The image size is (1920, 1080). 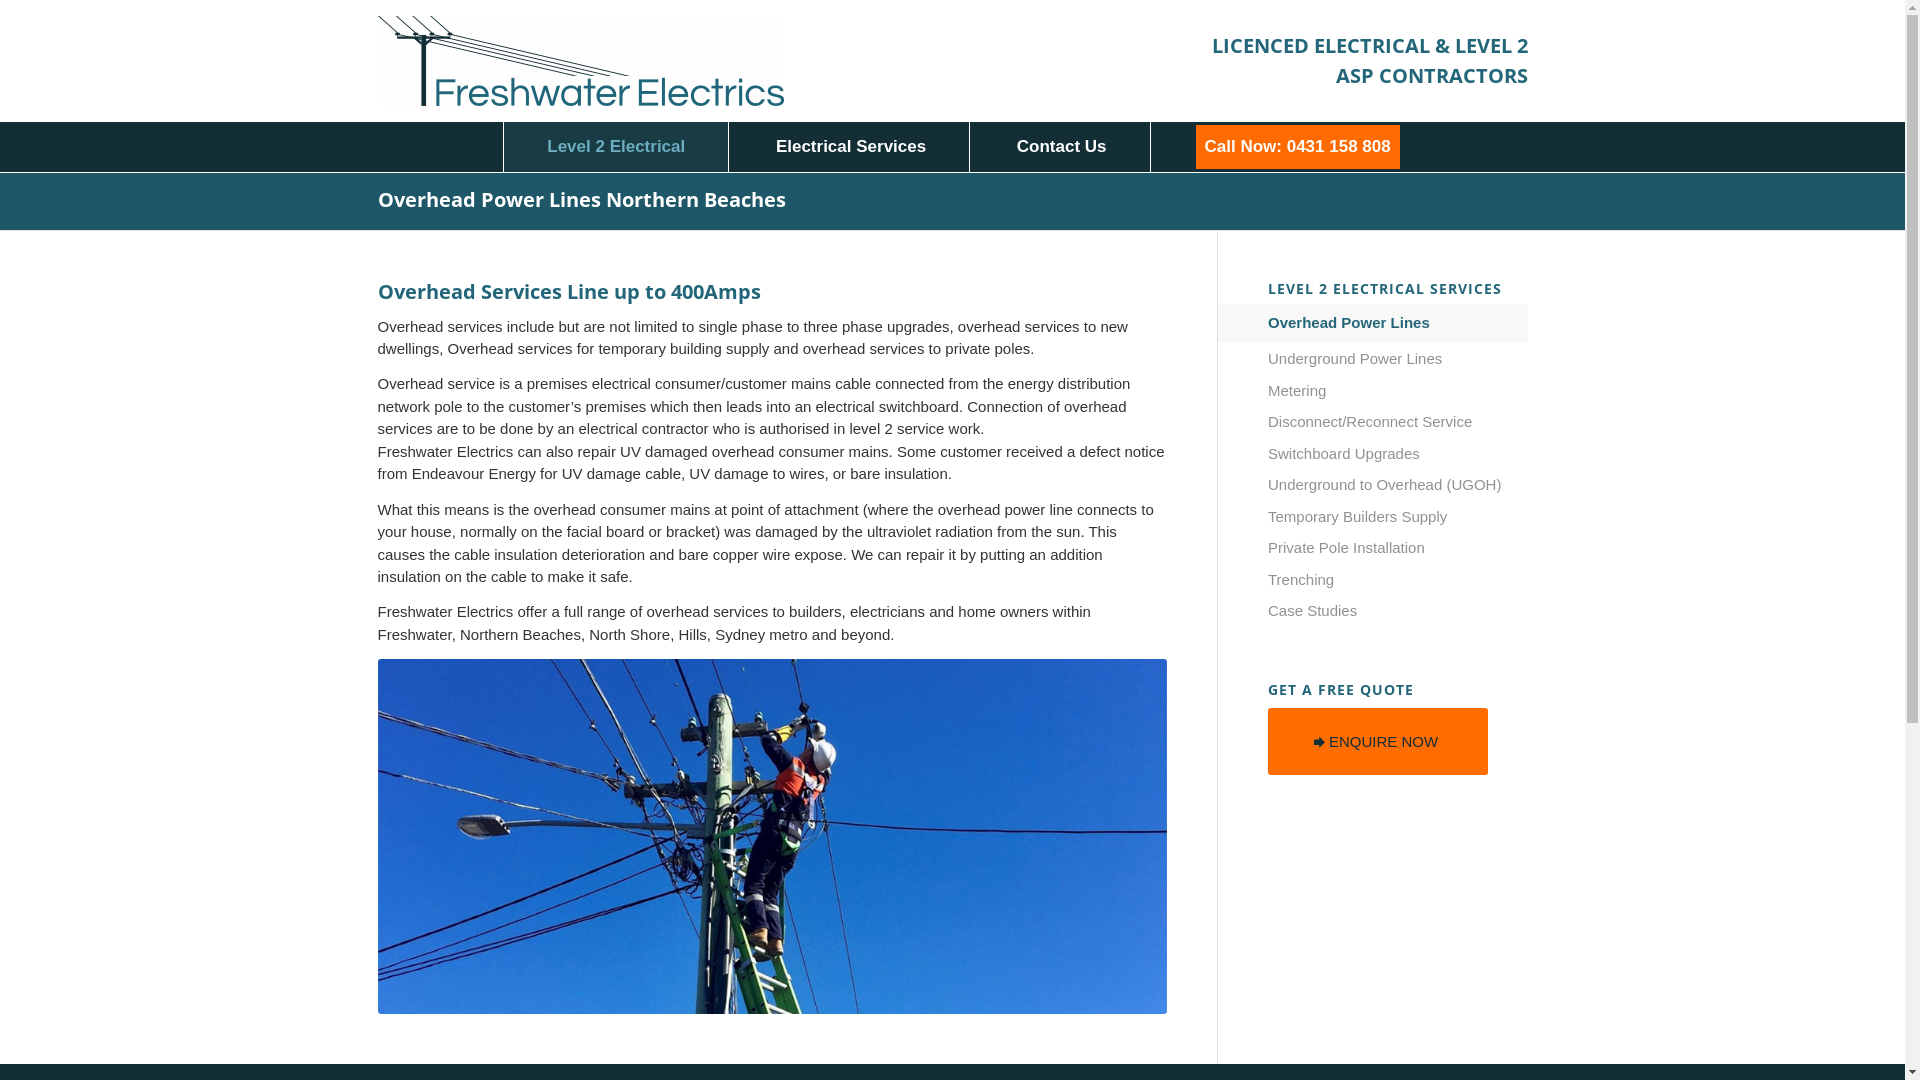 I want to click on Temporary Builders Supply, so click(x=1398, y=518).